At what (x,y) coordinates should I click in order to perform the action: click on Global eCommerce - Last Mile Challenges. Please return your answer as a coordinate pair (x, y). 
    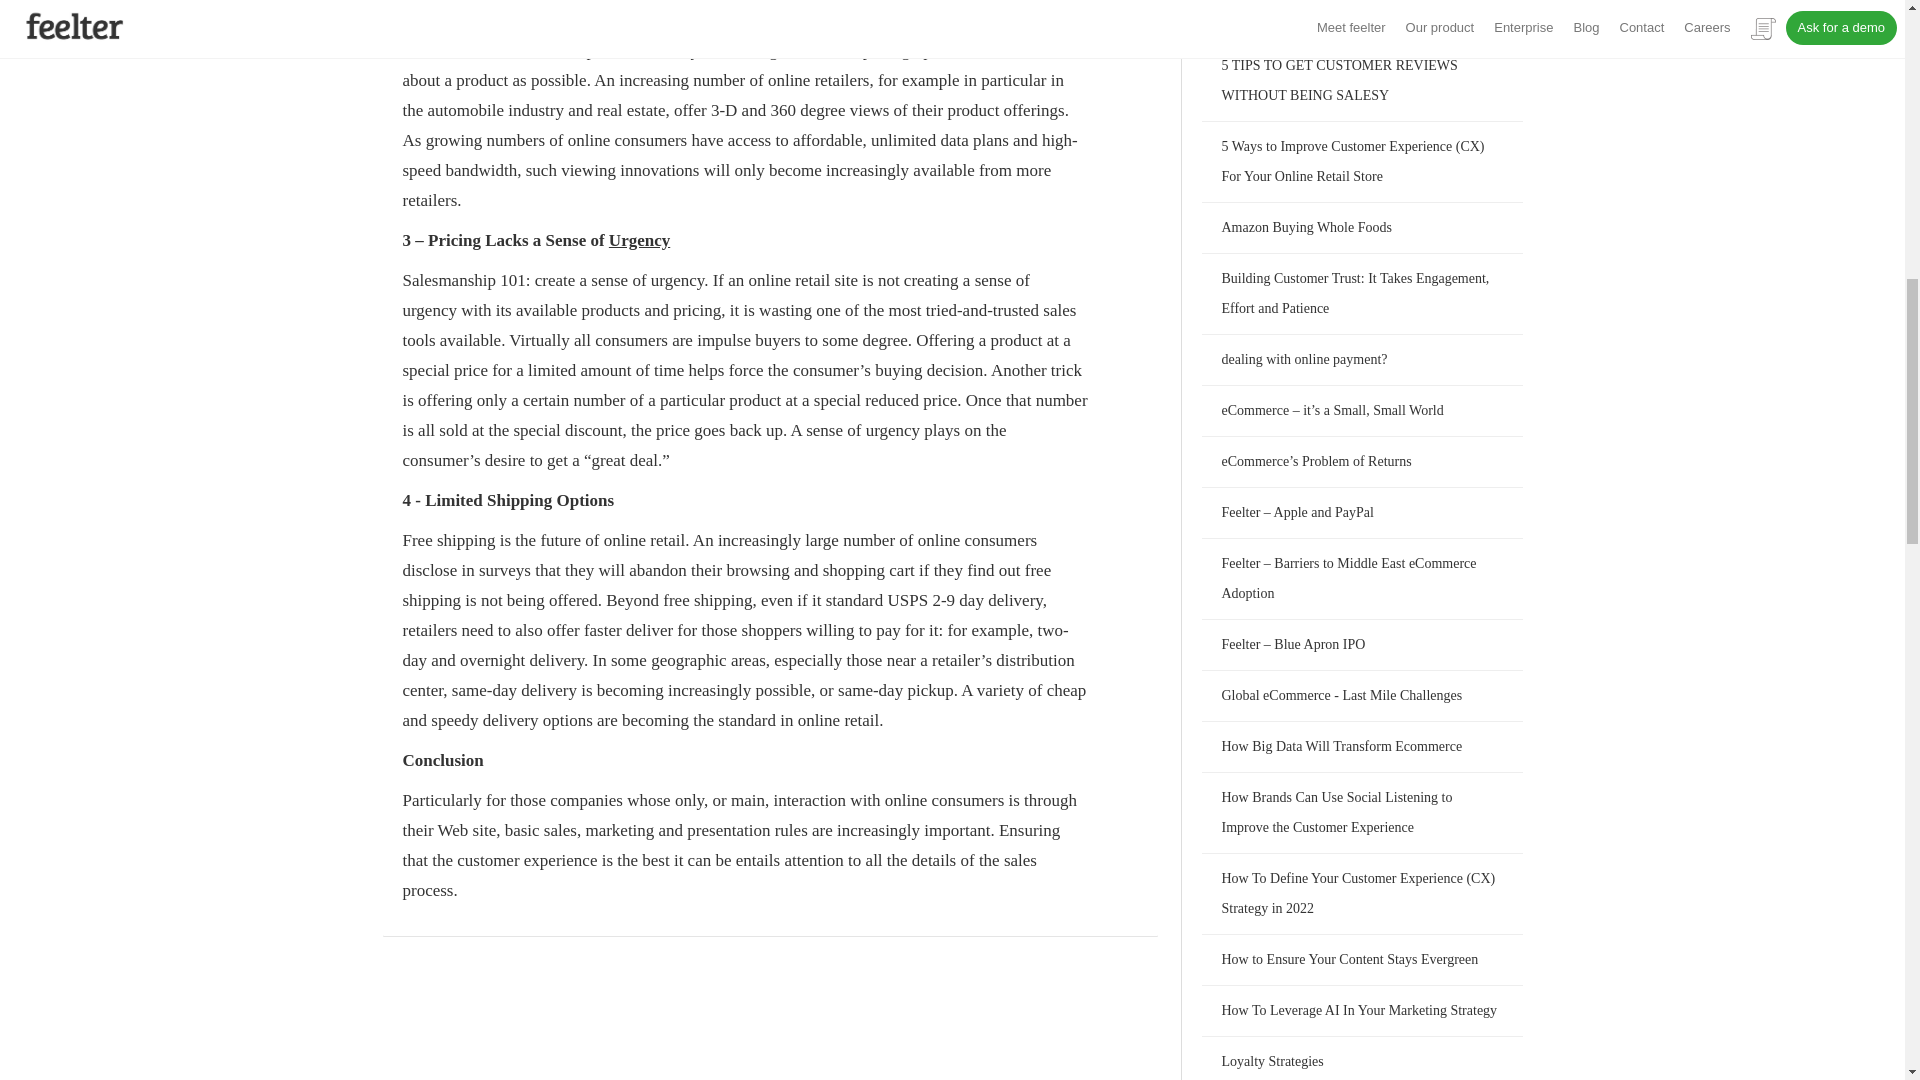
    Looking at the image, I should click on (1342, 695).